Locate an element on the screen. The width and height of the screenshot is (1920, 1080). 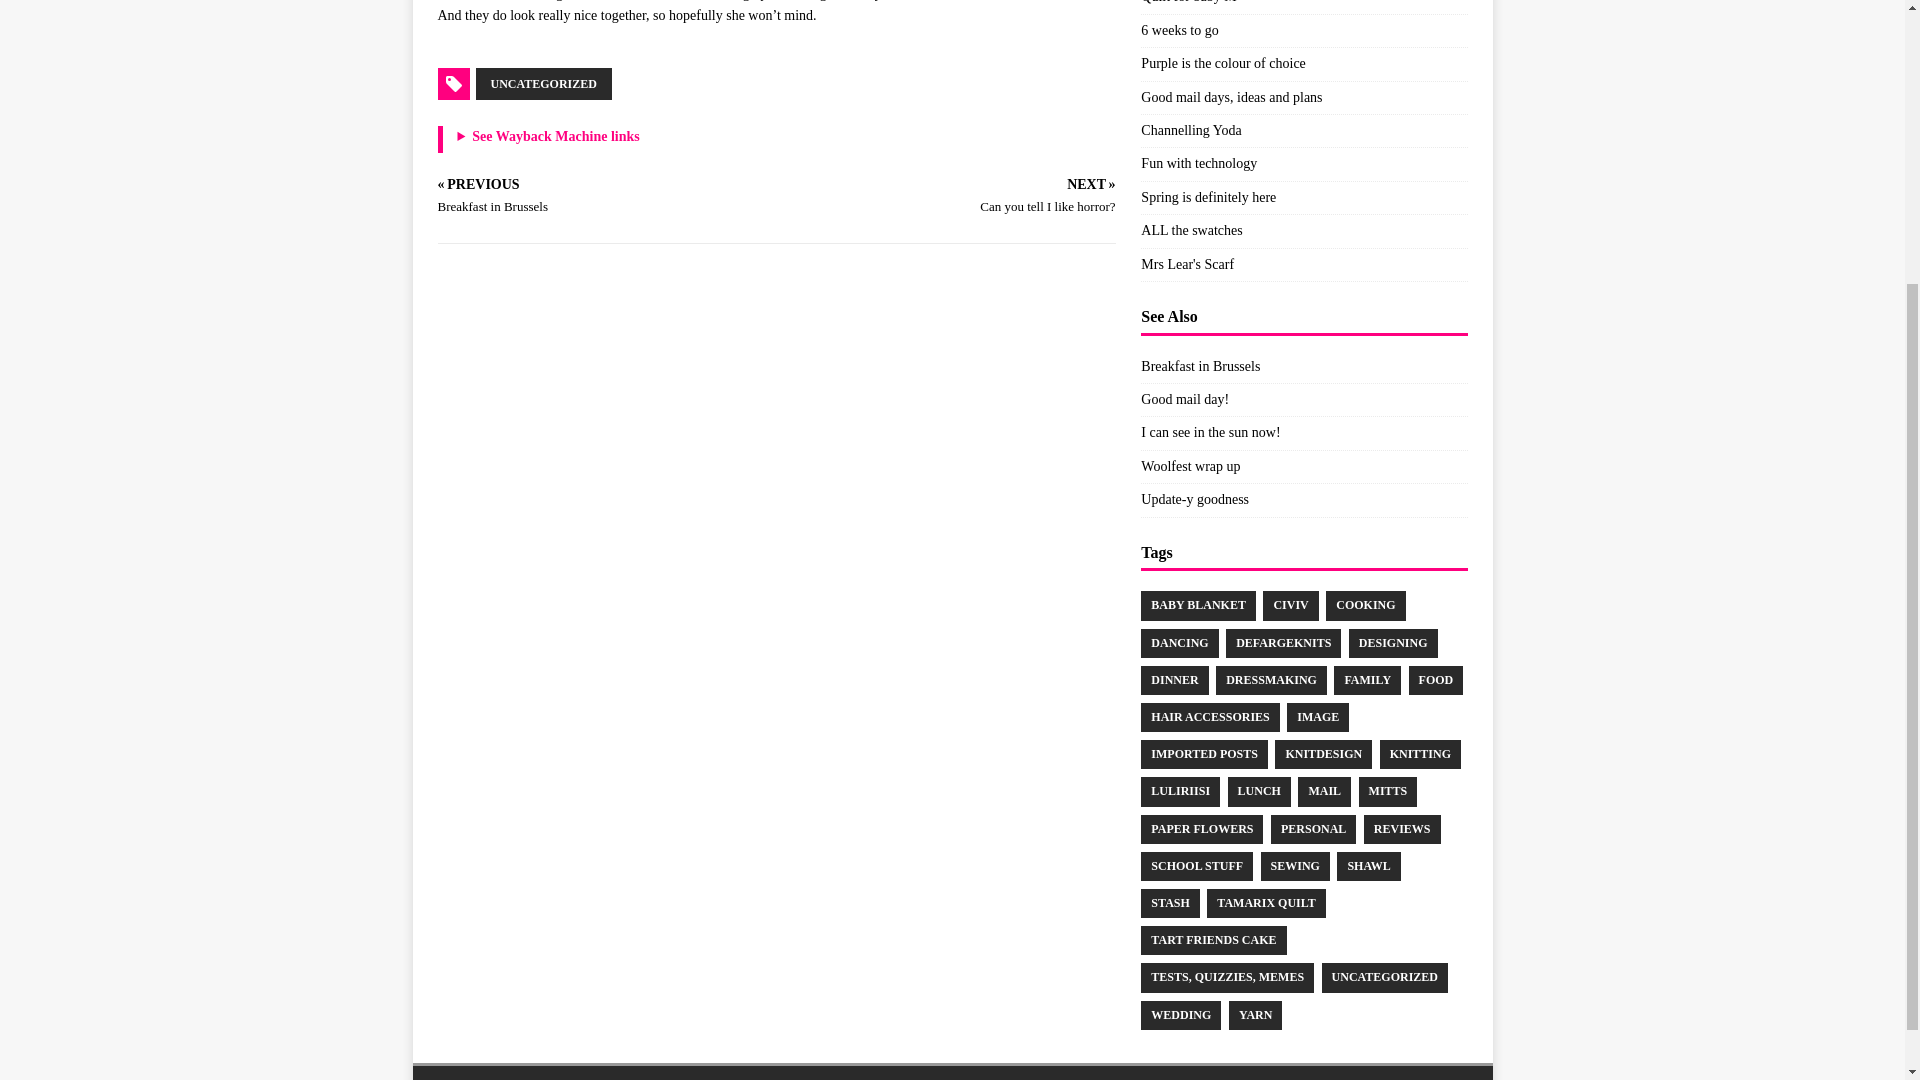
designing is located at coordinates (1394, 642).